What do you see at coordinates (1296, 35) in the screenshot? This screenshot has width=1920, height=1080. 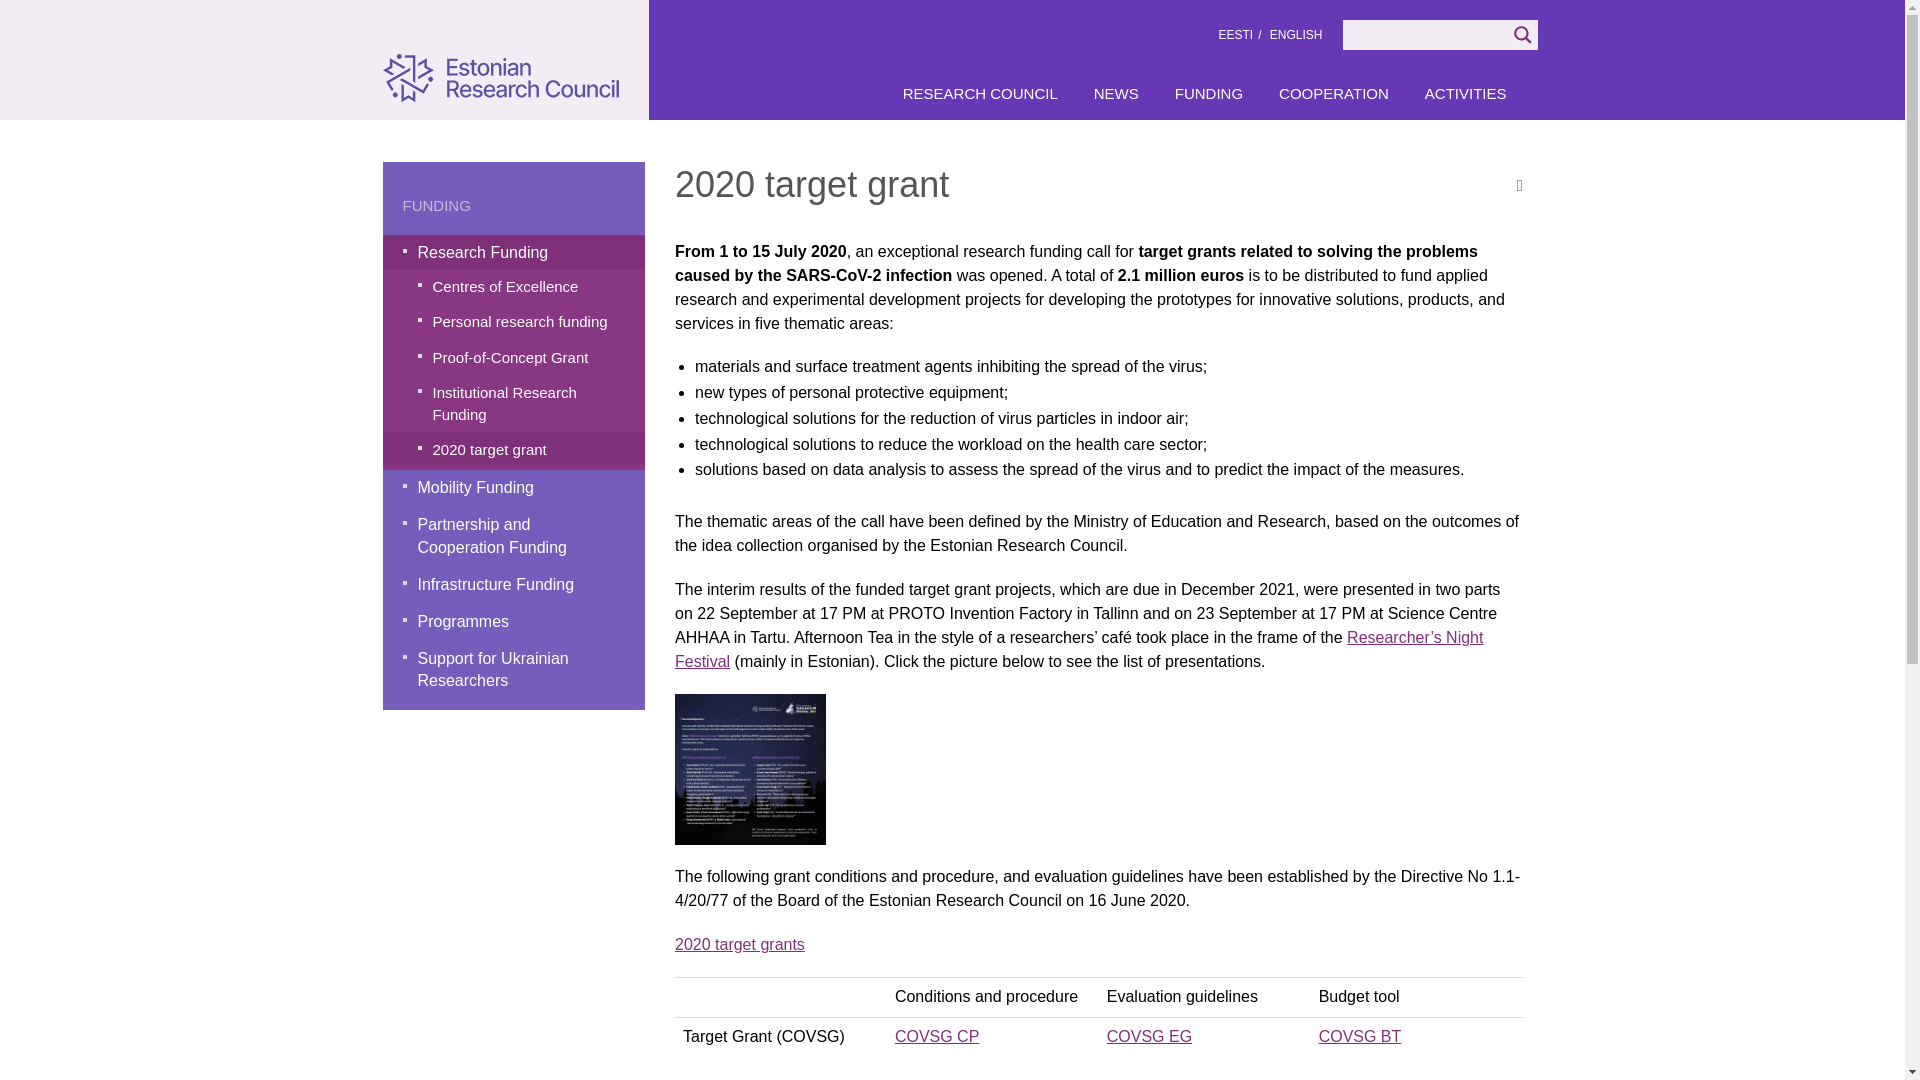 I see `ENGLISH` at bounding box center [1296, 35].